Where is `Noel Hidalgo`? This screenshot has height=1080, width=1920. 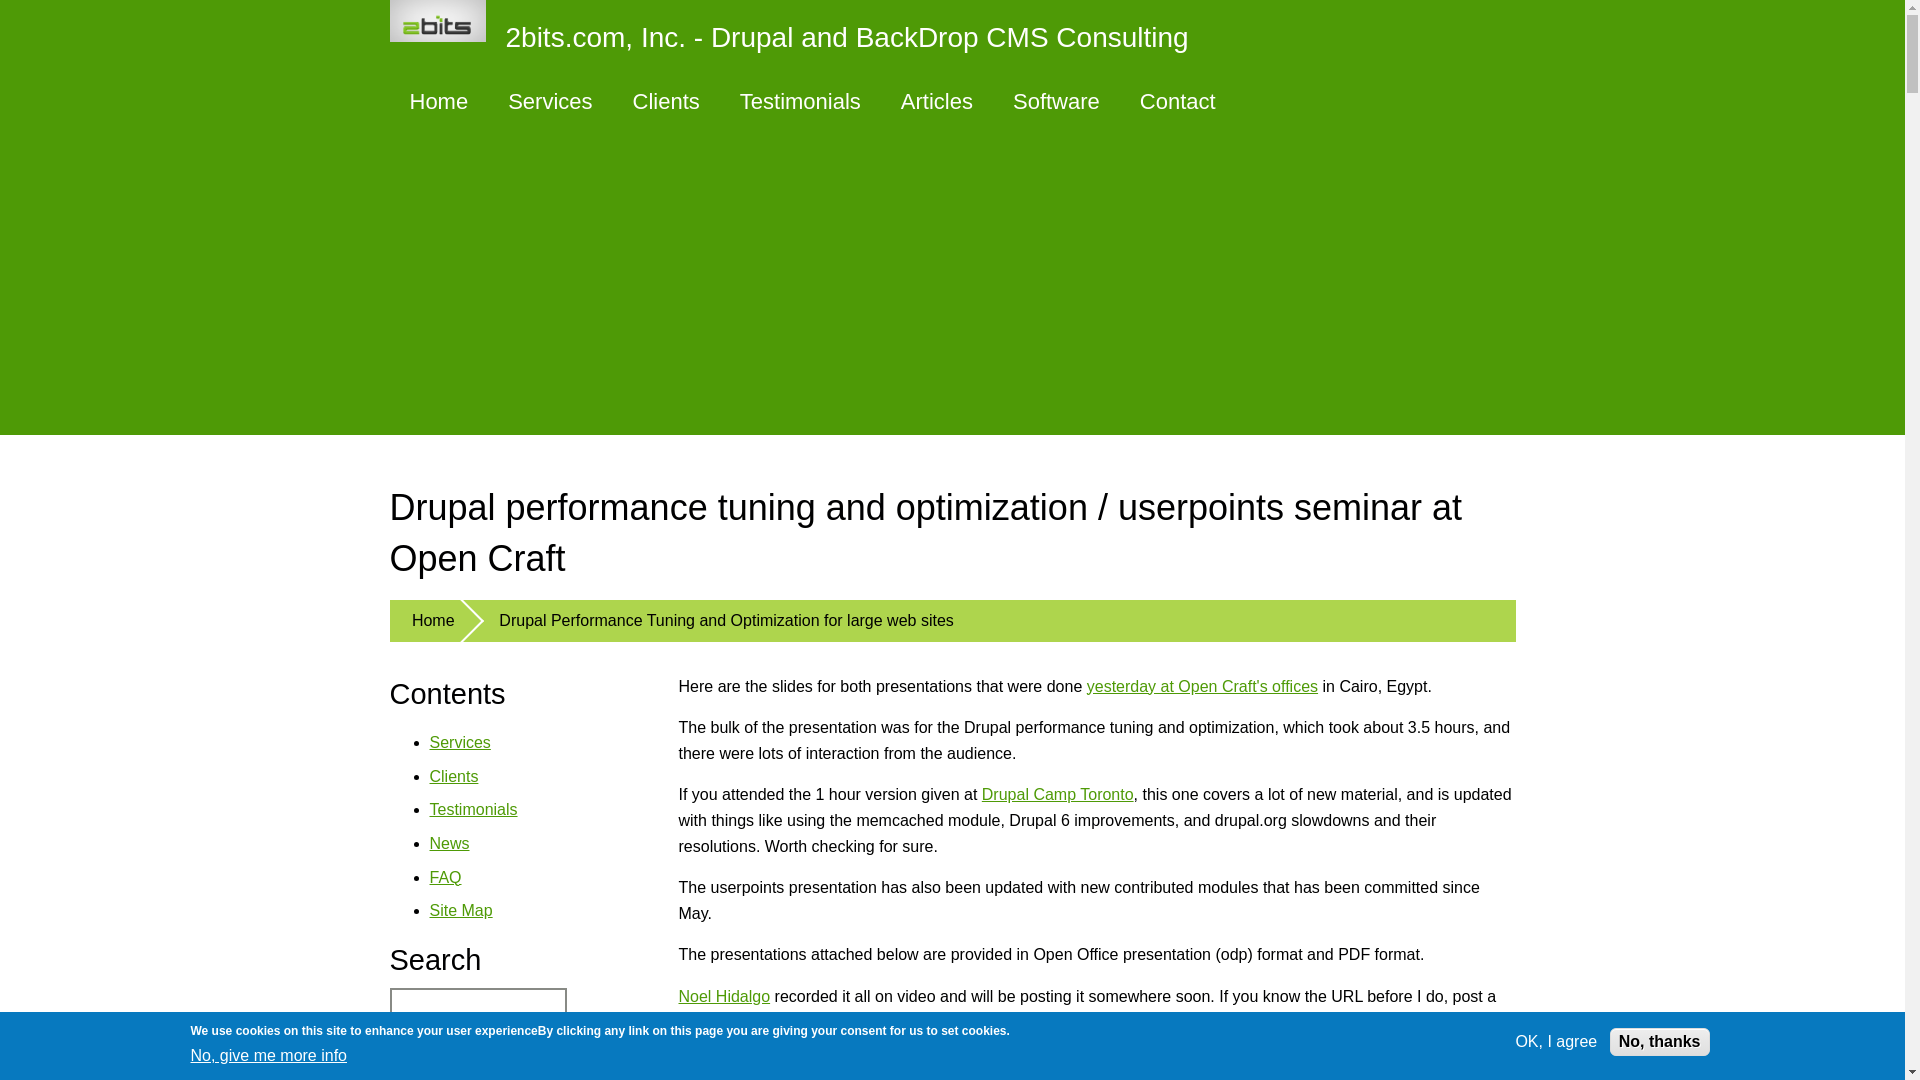
Noel Hidalgo is located at coordinates (723, 996).